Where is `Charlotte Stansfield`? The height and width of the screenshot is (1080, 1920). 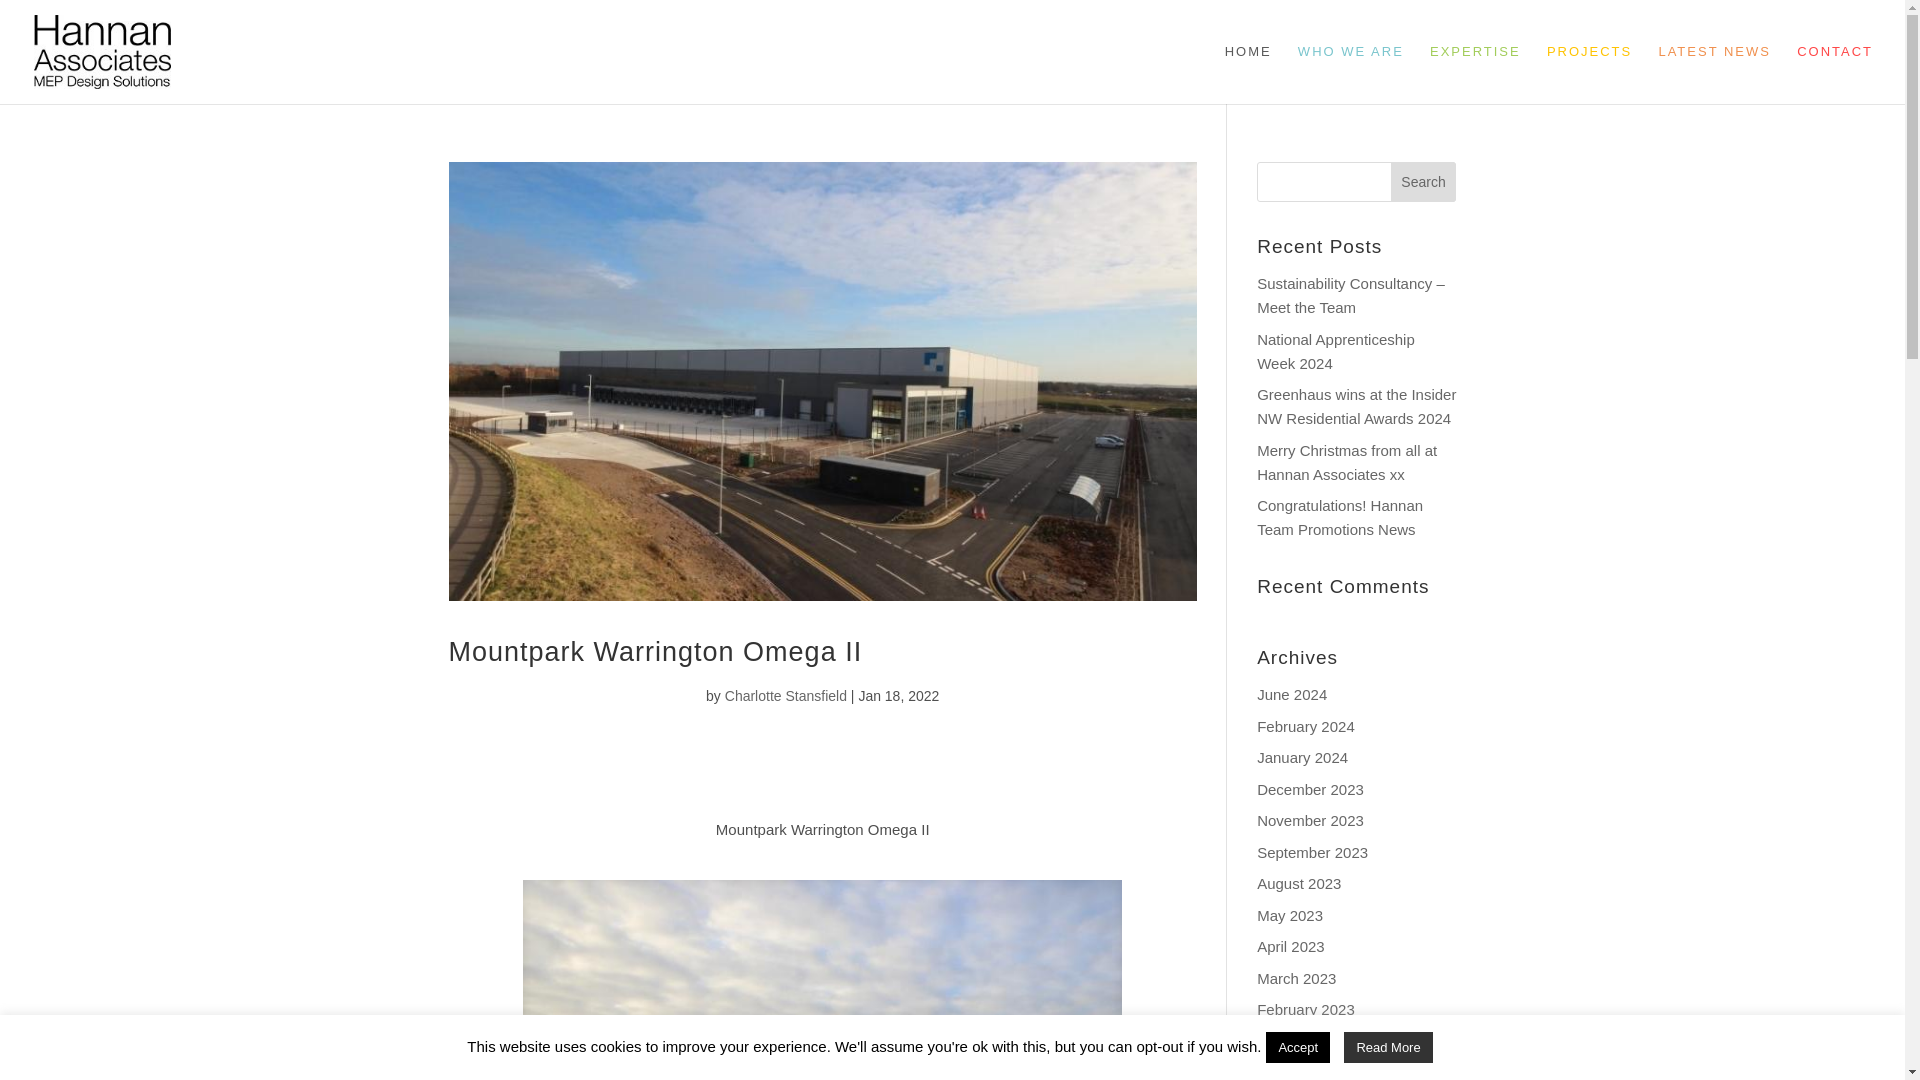 Charlotte Stansfield is located at coordinates (786, 696).